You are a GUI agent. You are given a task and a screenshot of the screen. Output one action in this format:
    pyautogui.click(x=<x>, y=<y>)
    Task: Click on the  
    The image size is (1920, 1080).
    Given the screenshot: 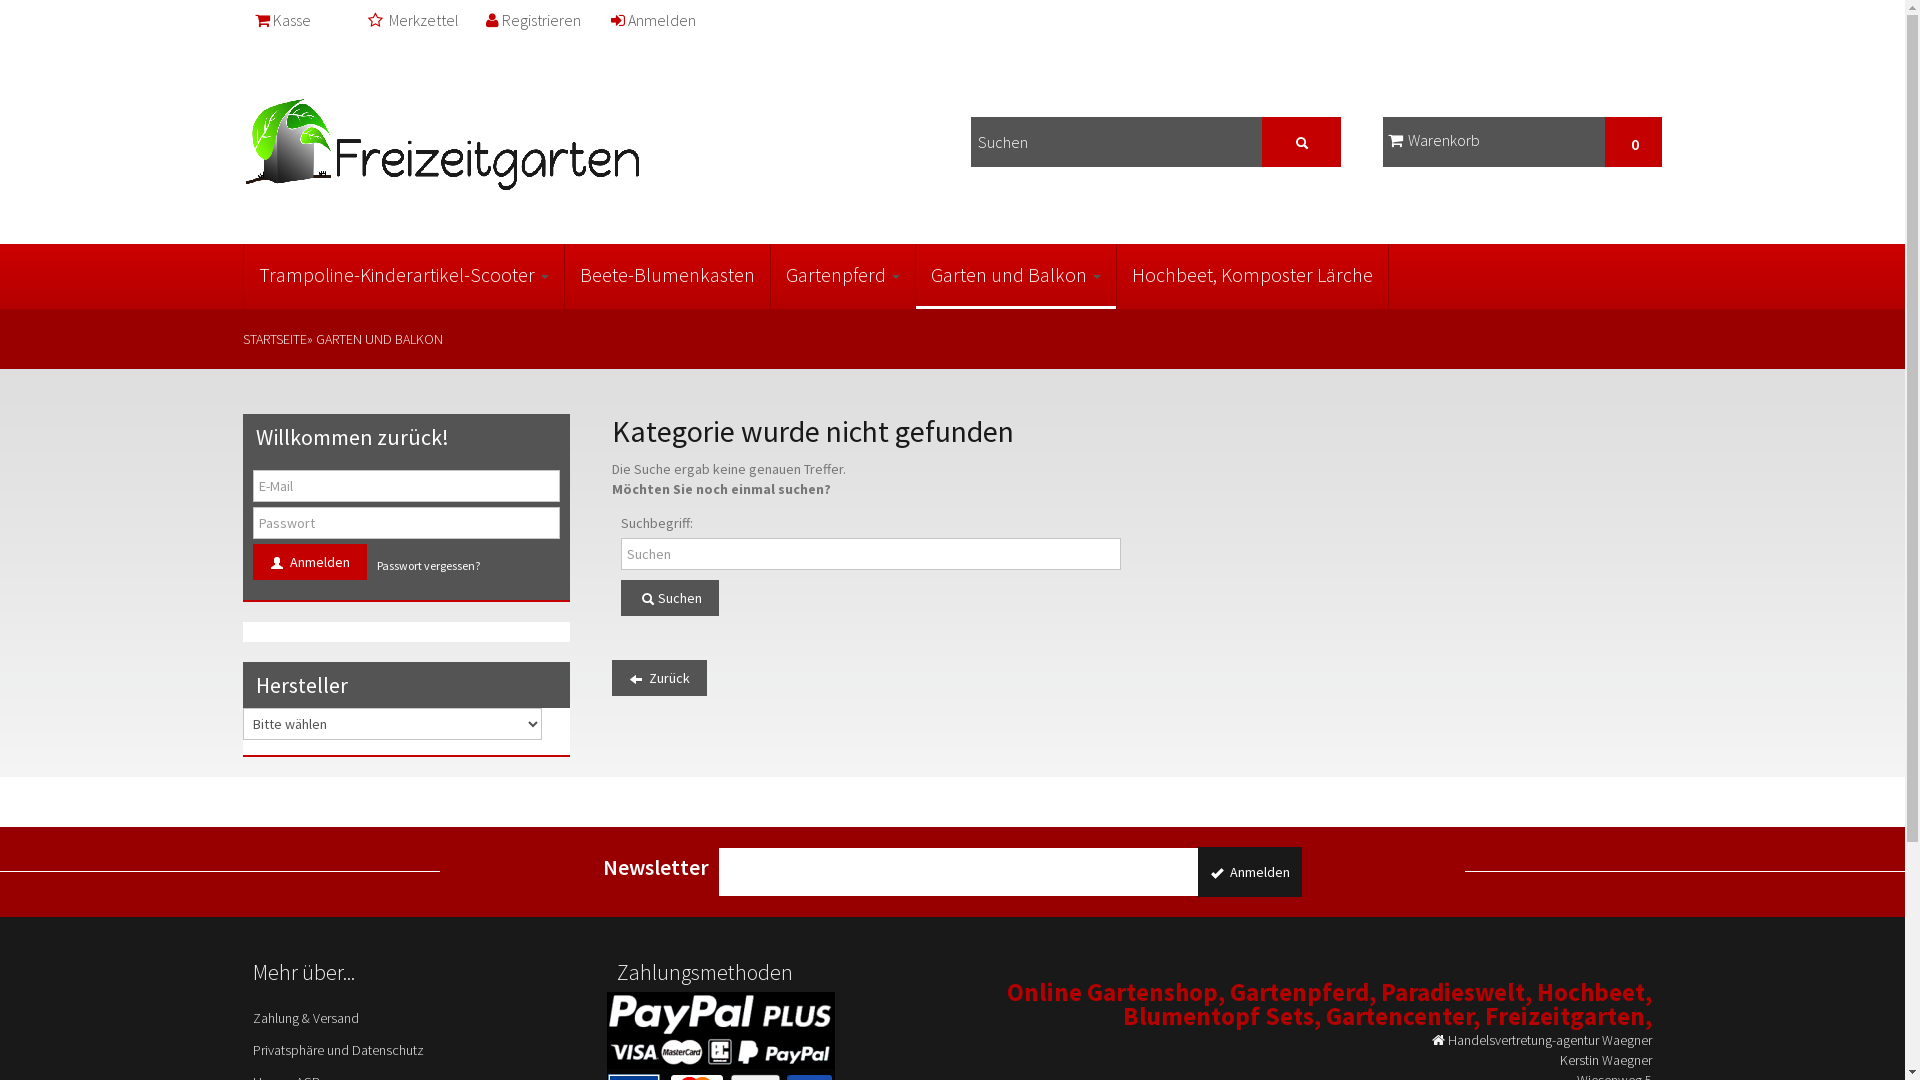 What is the action you would take?
    pyautogui.click(x=1302, y=142)
    